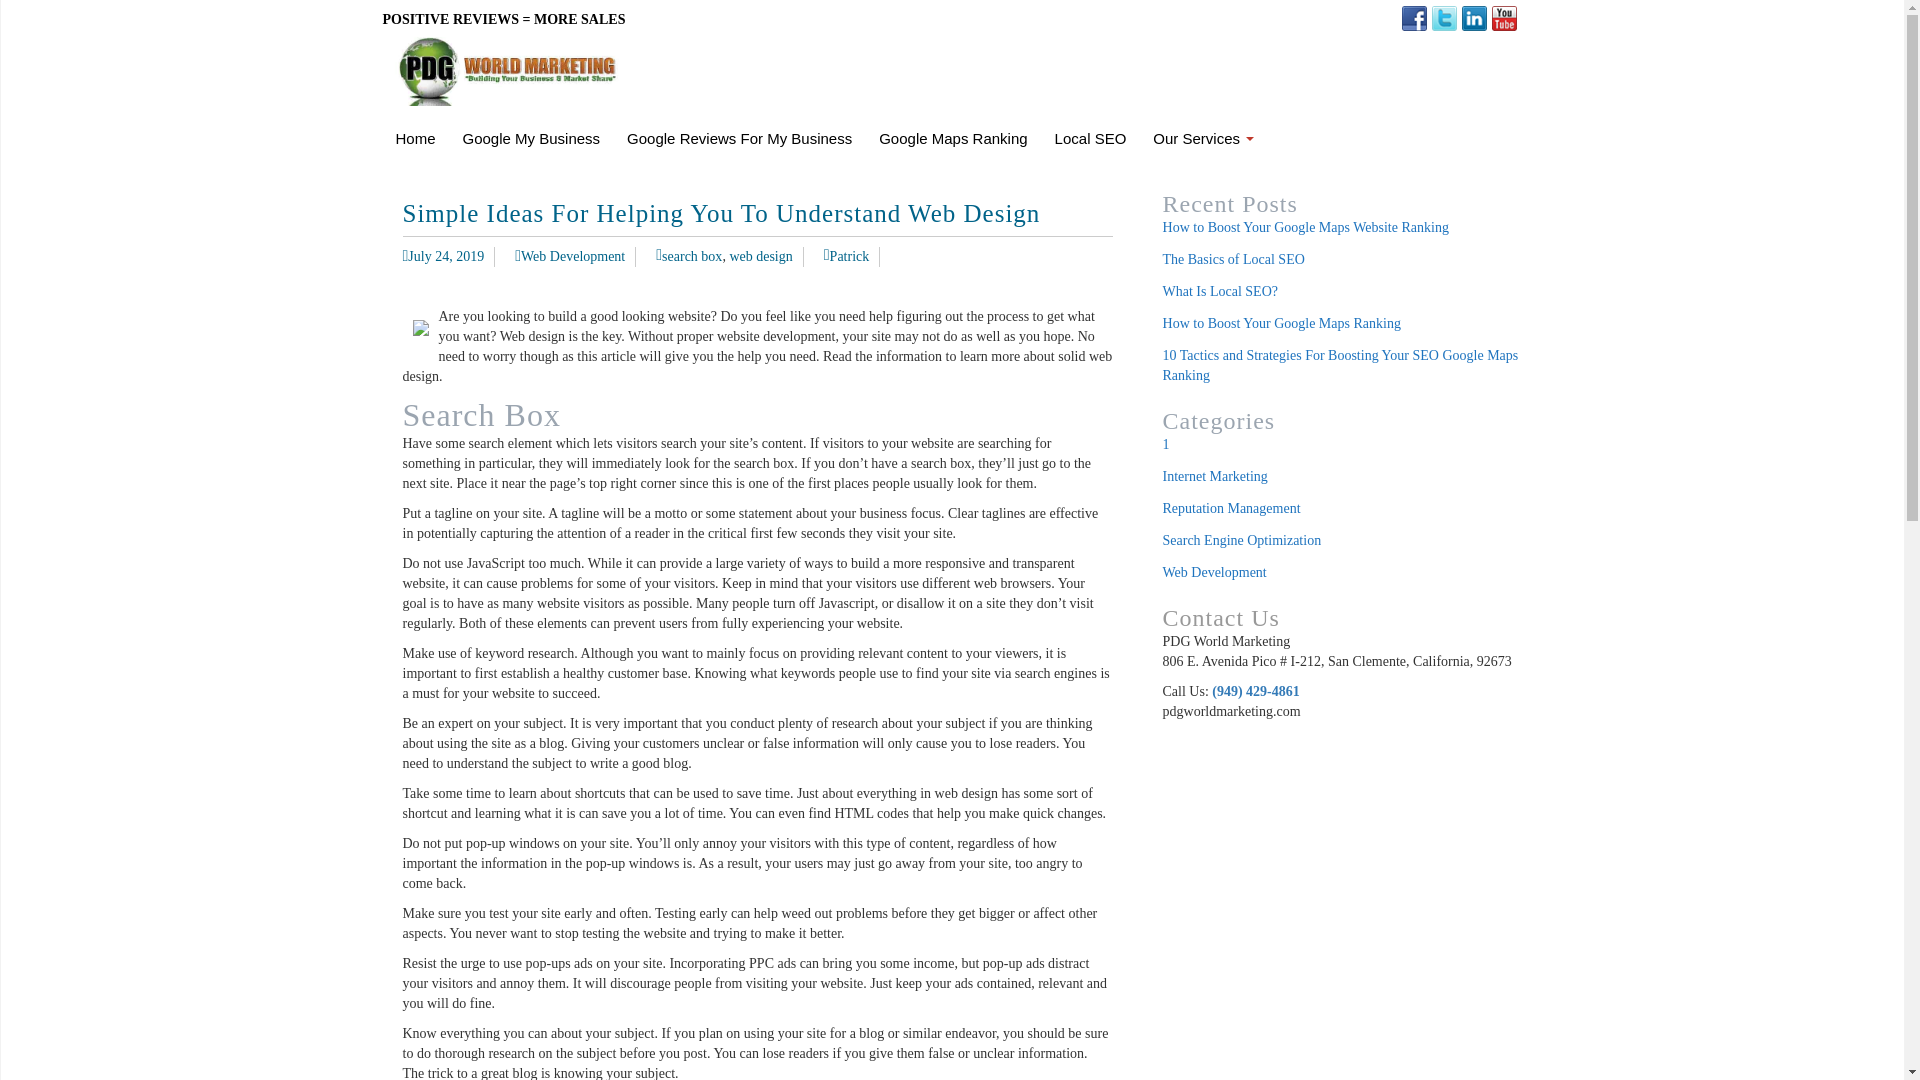 This screenshot has width=1920, height=1080. I want to click on Linked In, so click(1474, 18).